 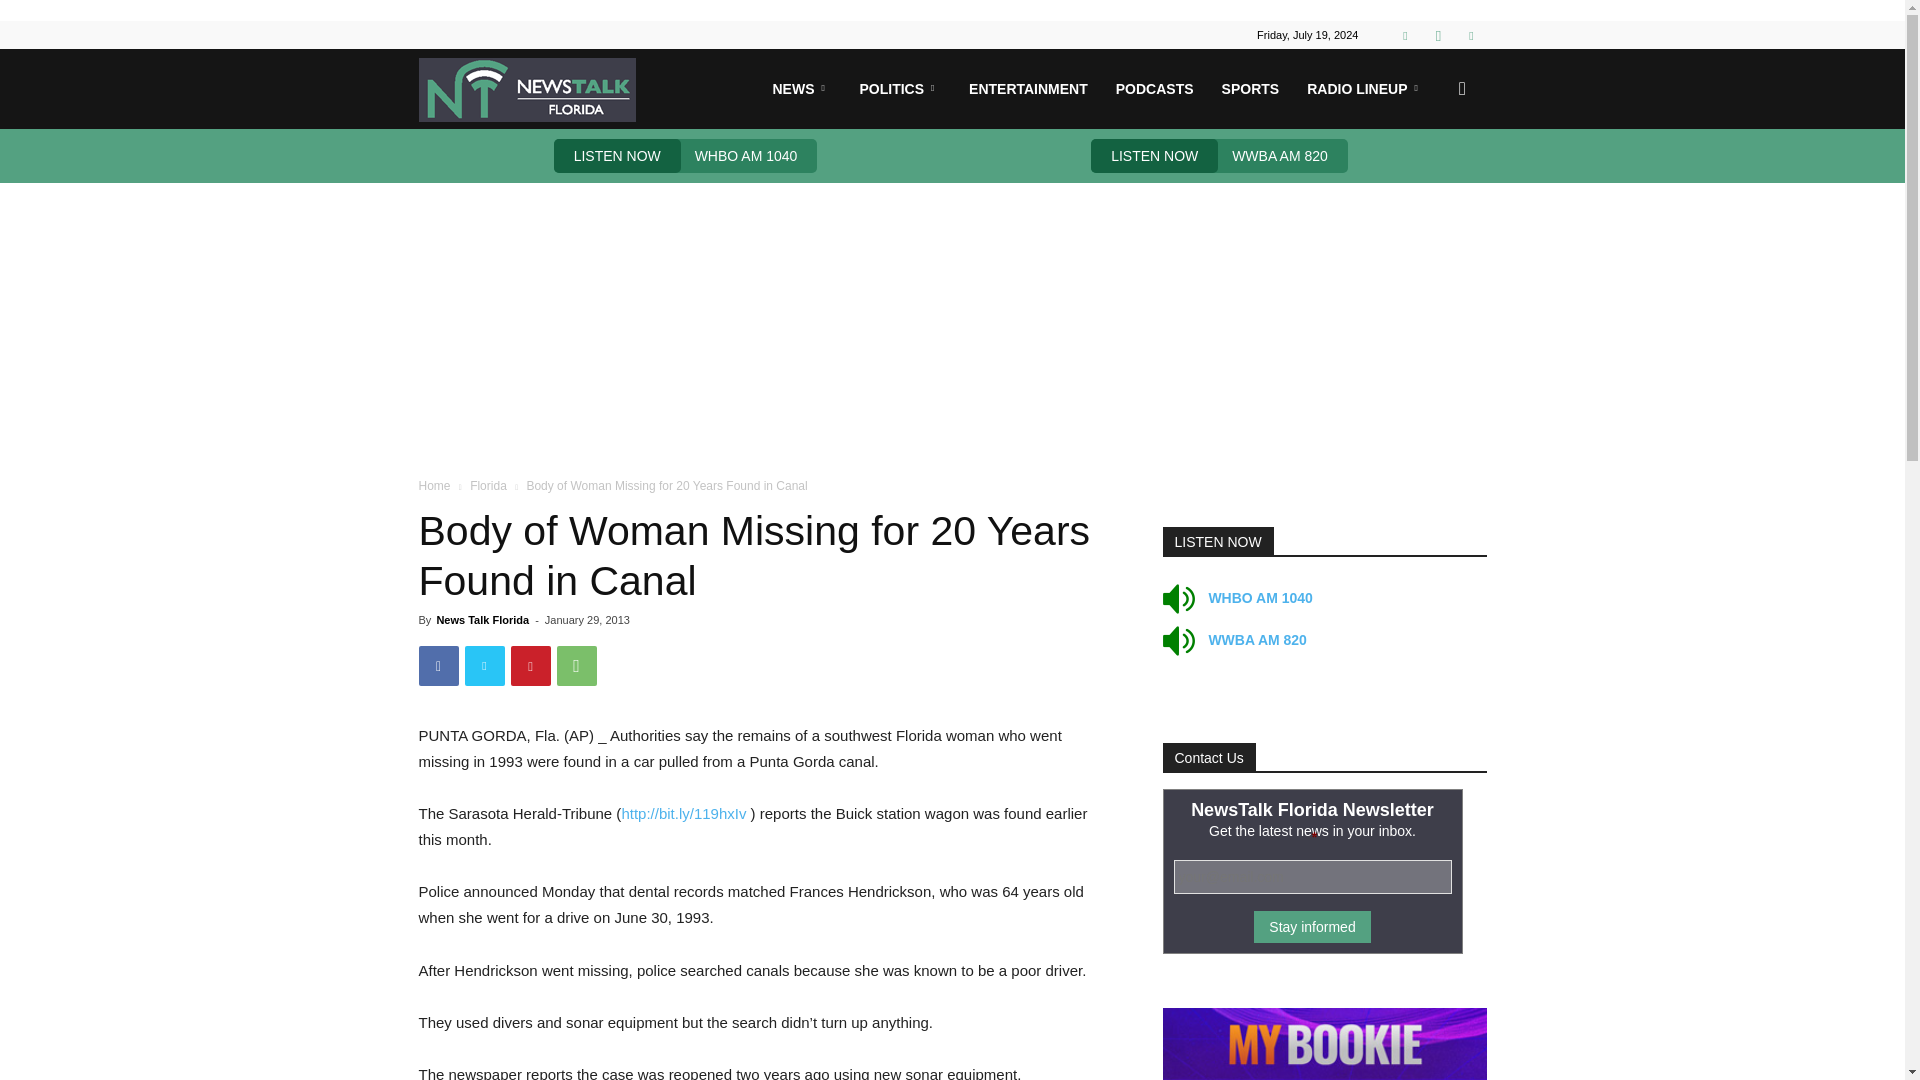 What do you see at coordinates (488, 486) in the screenshot?
I see `View all posts in Florida` at bounding box center [488, 486].